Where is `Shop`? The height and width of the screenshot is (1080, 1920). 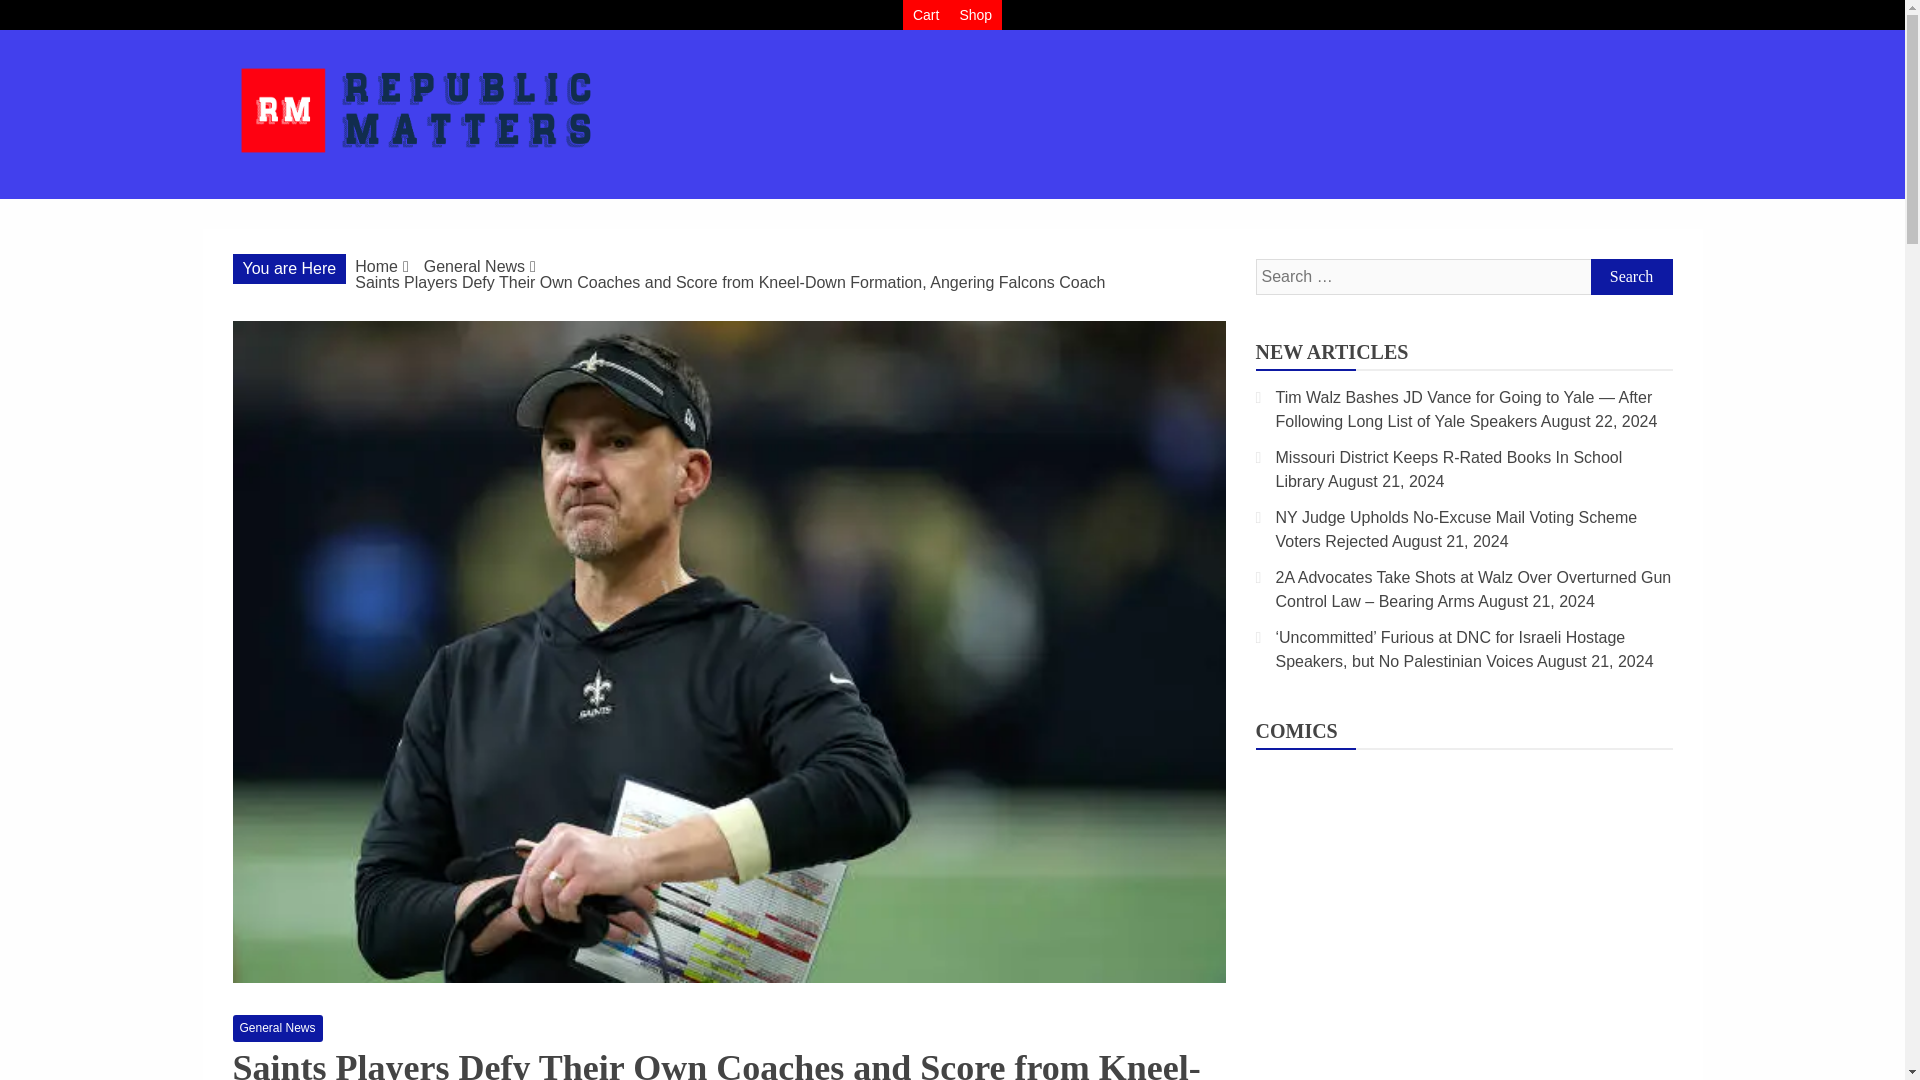
Shop is located at coordinates (975, 15).